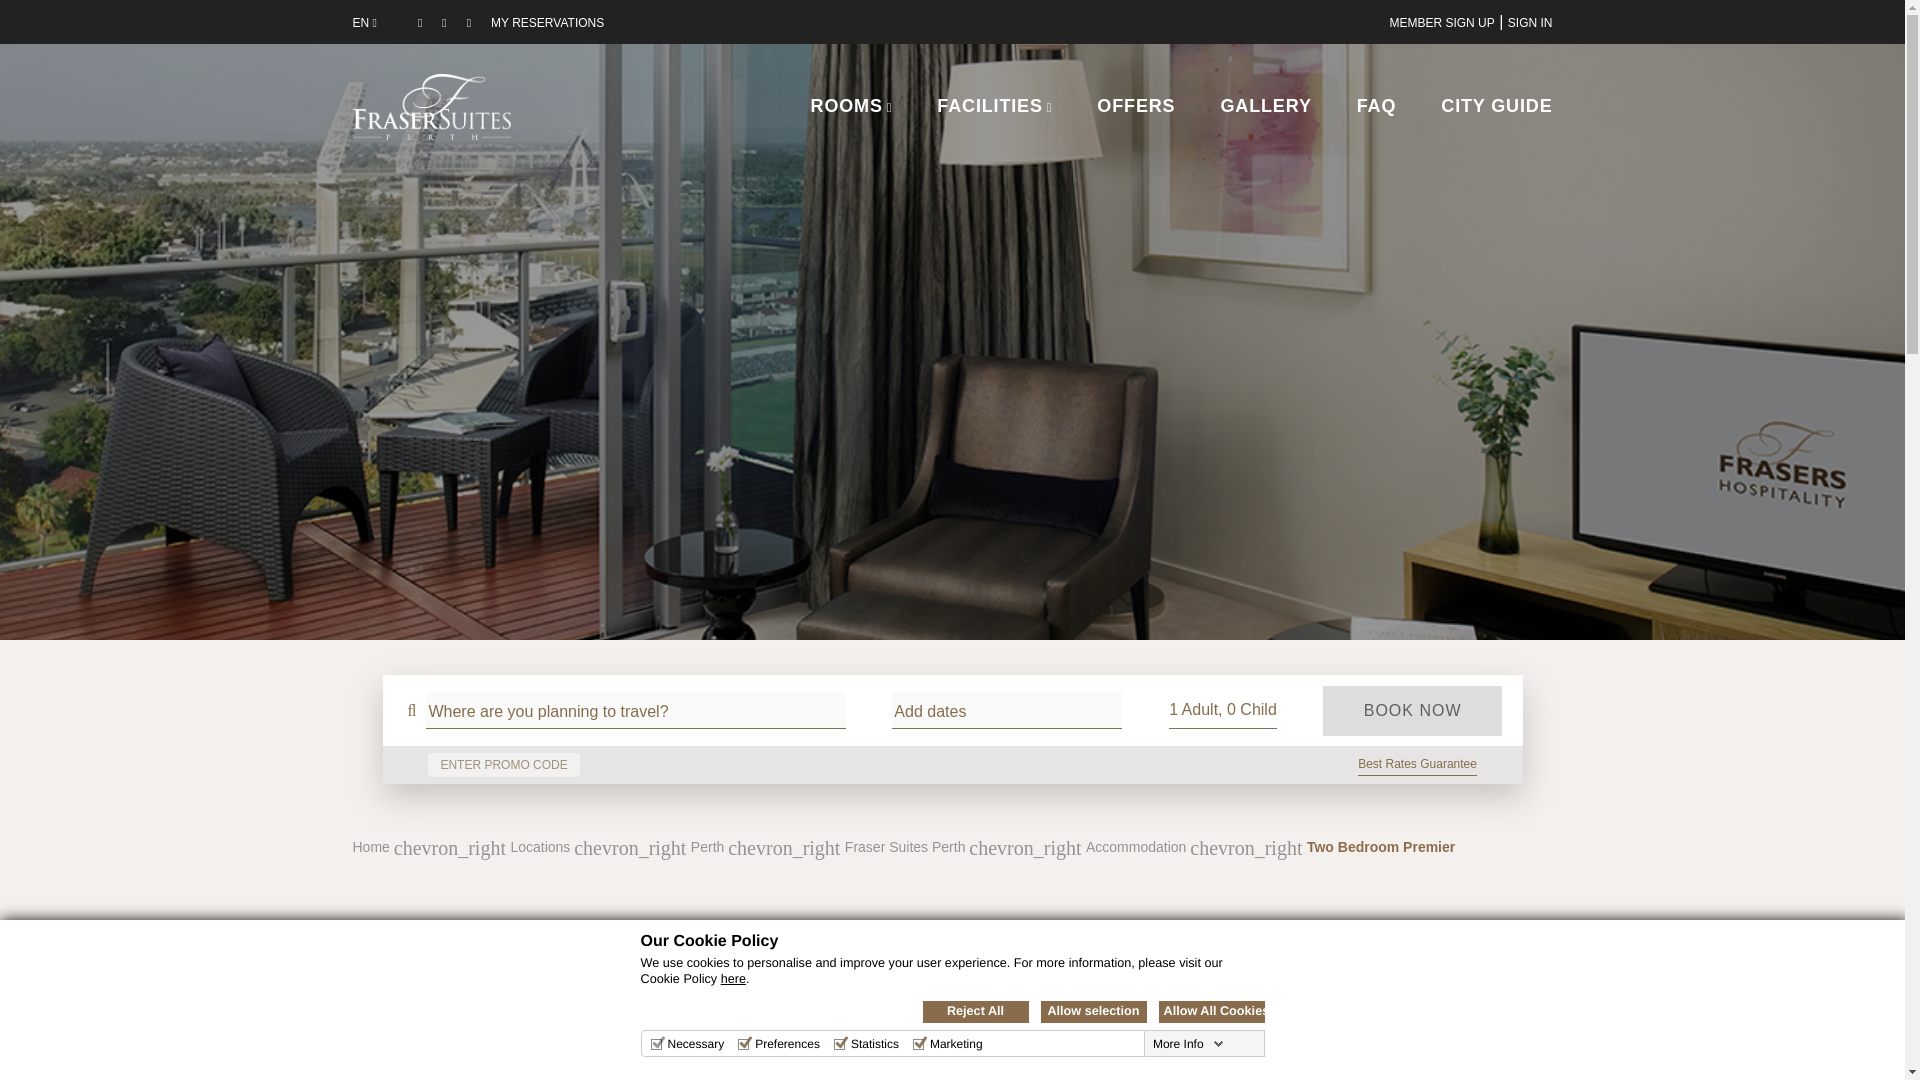 This screenshot has height=1080, width=1920. I want to click on Allow selection, so click(1093, 1012).